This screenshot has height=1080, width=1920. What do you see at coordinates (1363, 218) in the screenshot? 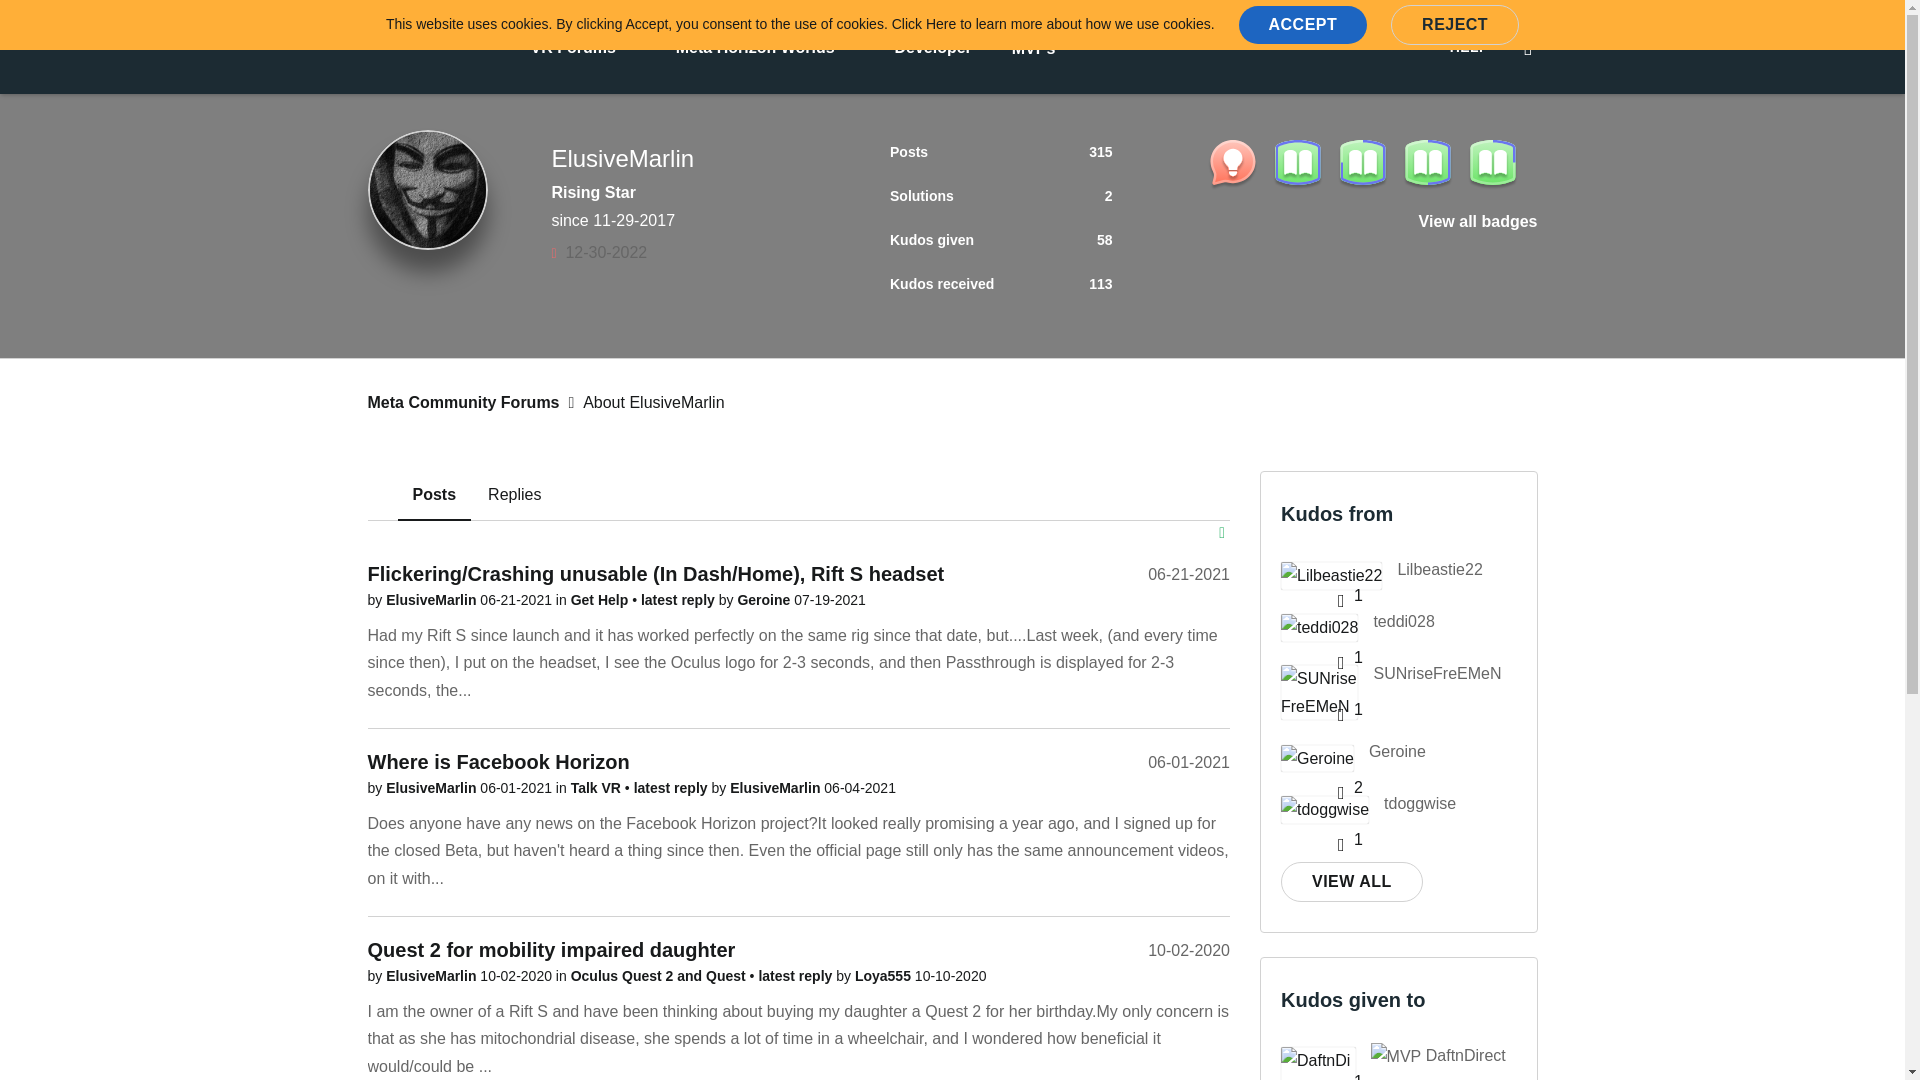
I see `Veteran 5` at bounding box center [1363, 218].